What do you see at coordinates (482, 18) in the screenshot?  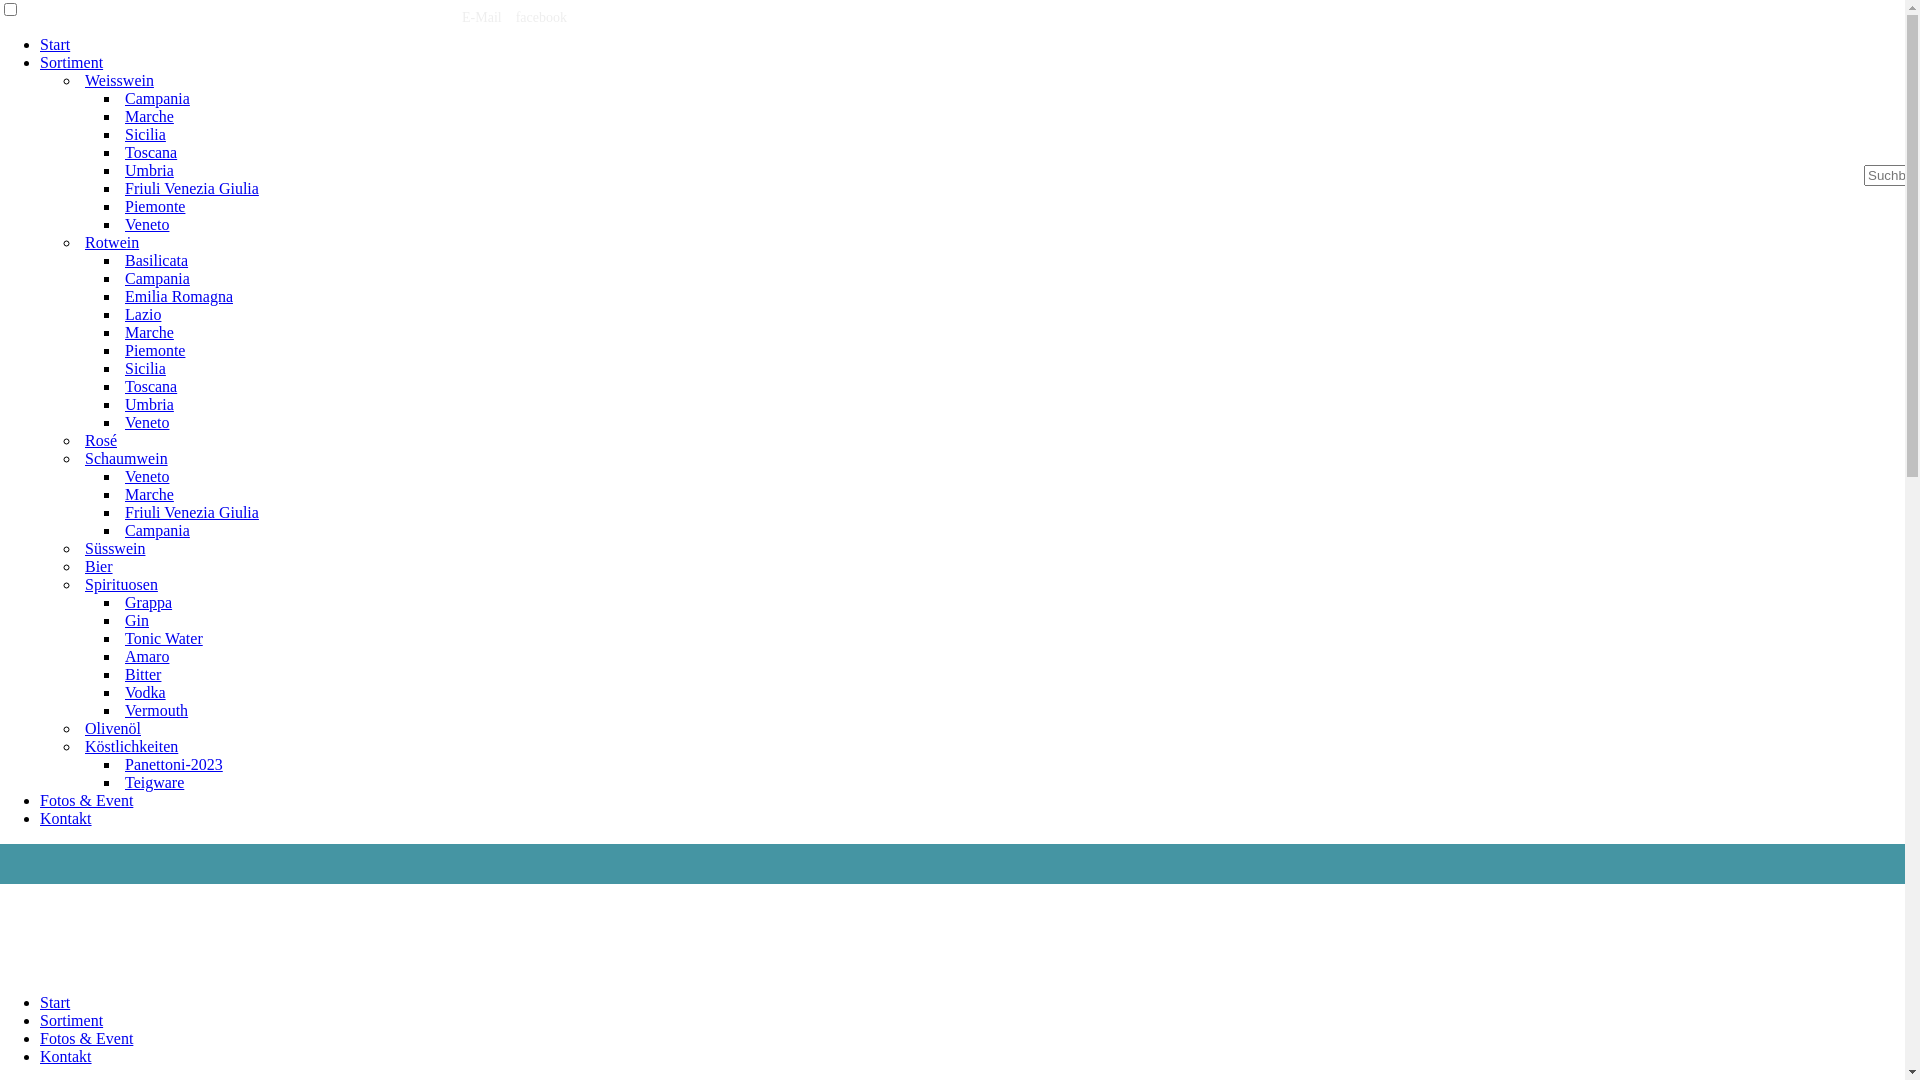 I see `E-Mail` at bounding box center [482, 18].